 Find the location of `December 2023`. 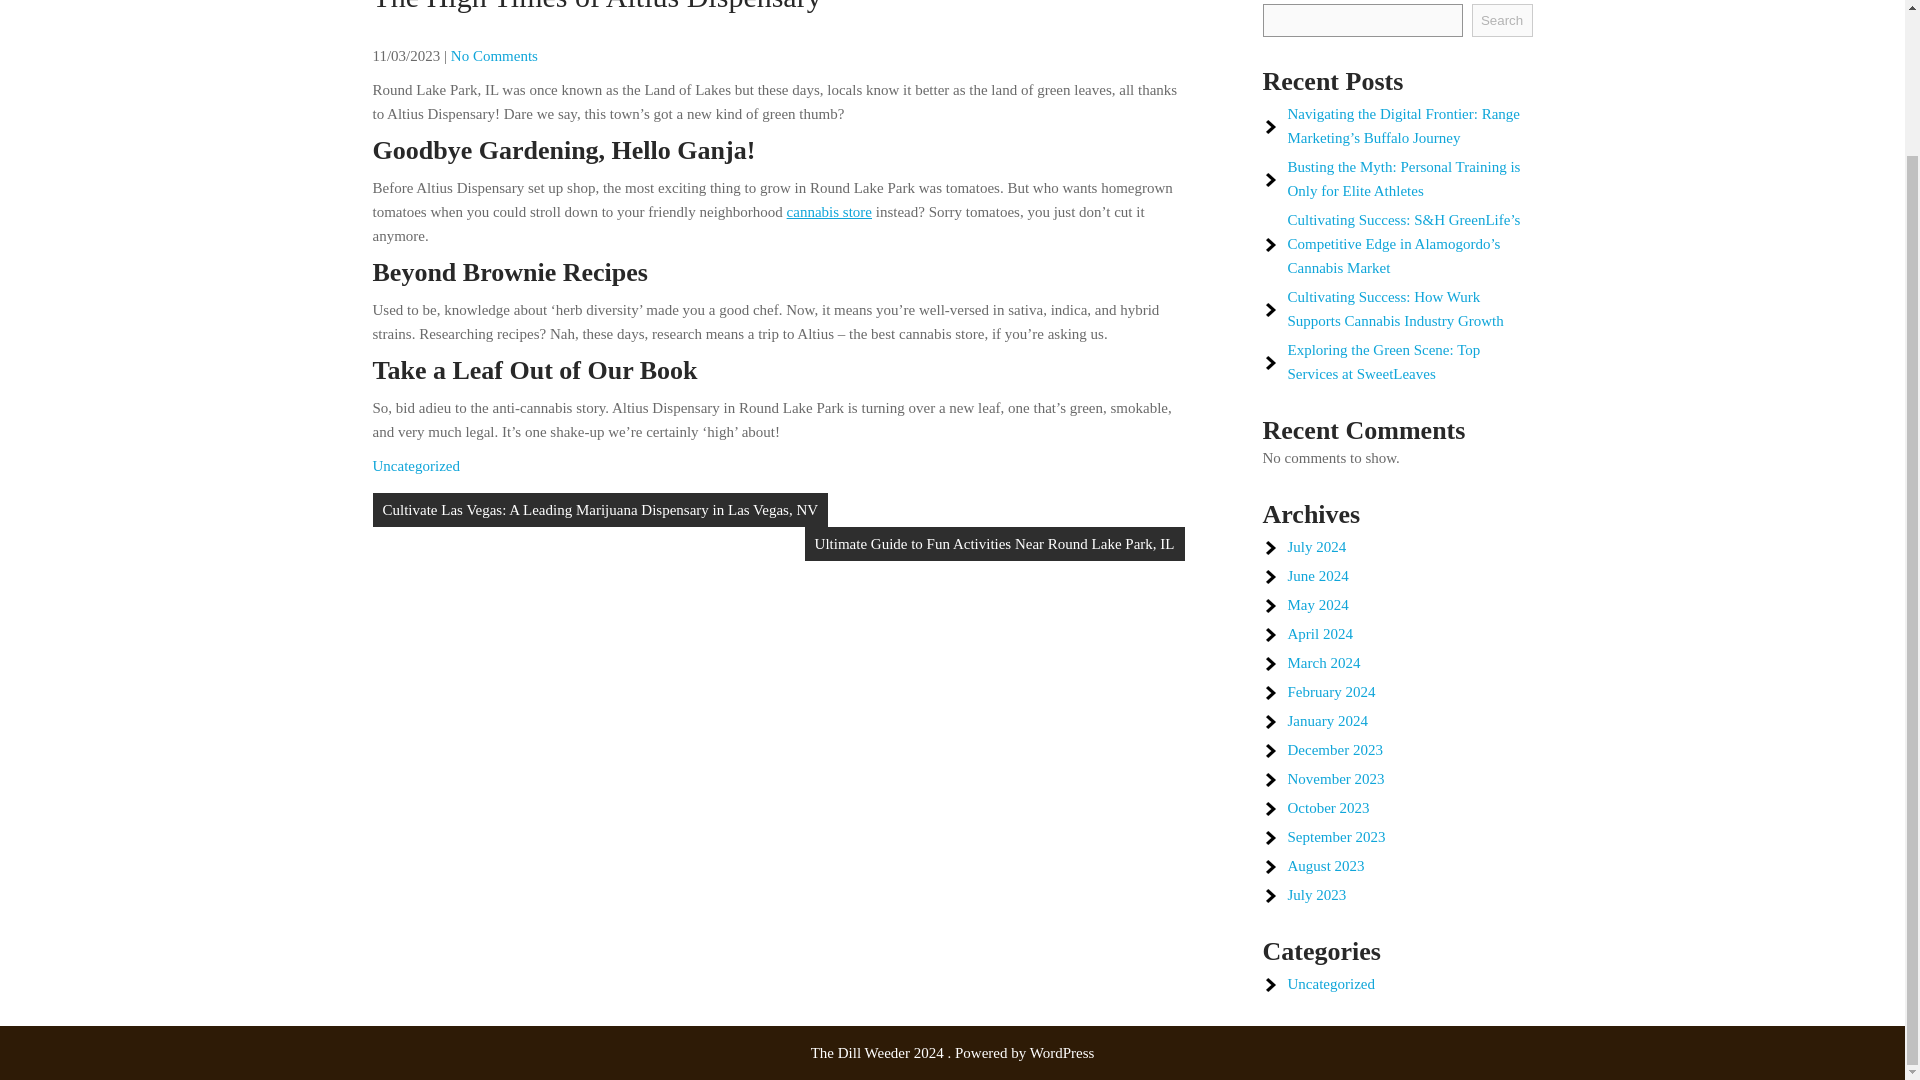

December 2023 is located at coordinates (1335, 750).